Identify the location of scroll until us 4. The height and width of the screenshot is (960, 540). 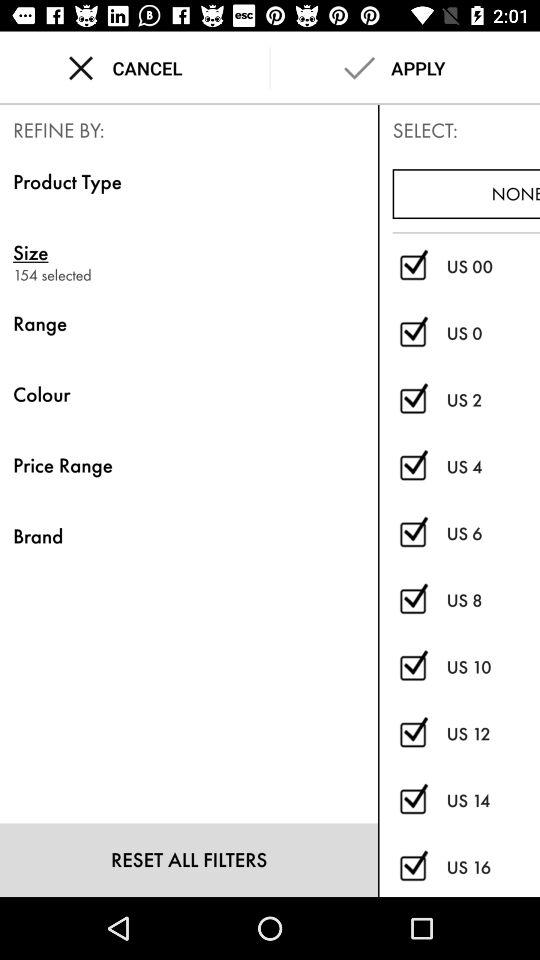
(493, 466).